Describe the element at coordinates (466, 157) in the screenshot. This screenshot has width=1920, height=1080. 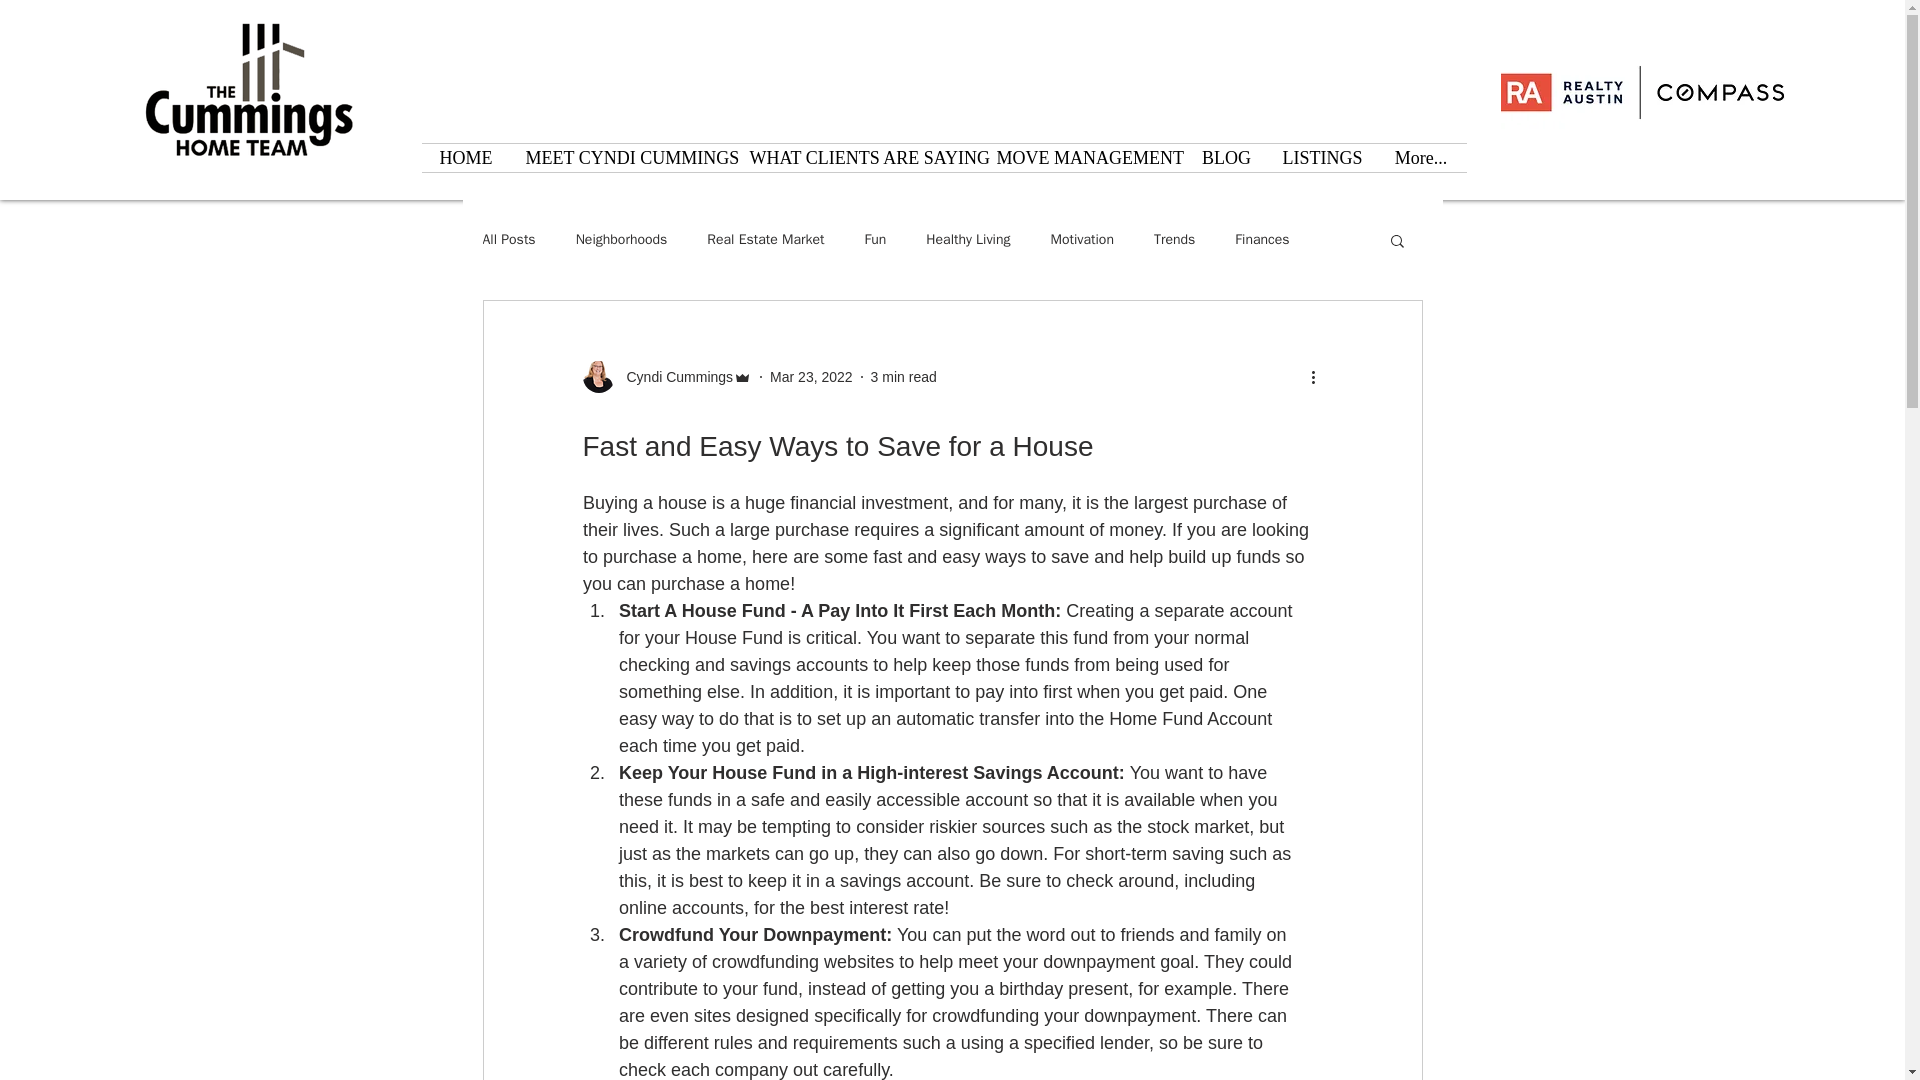
I see `HOME` at that location.